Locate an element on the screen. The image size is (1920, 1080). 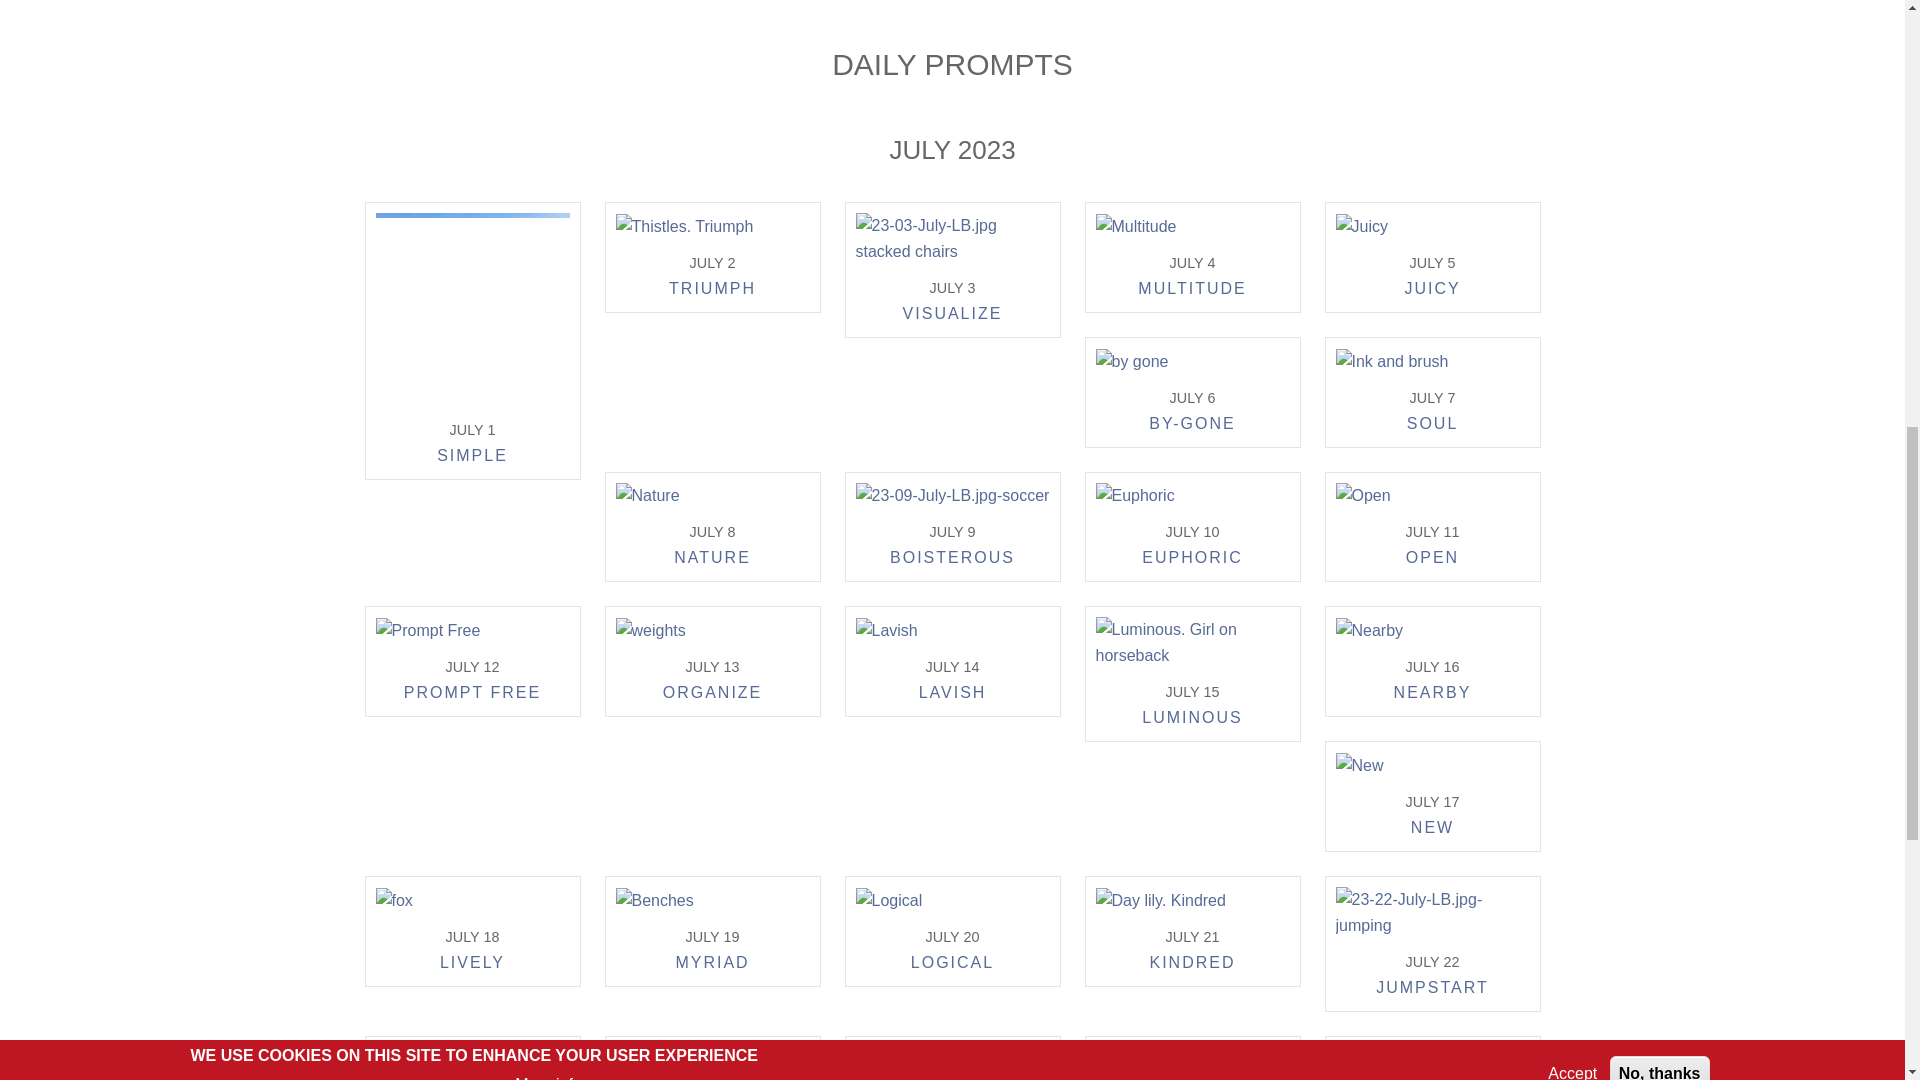
JUICY is located at coordinates (1431, 291).